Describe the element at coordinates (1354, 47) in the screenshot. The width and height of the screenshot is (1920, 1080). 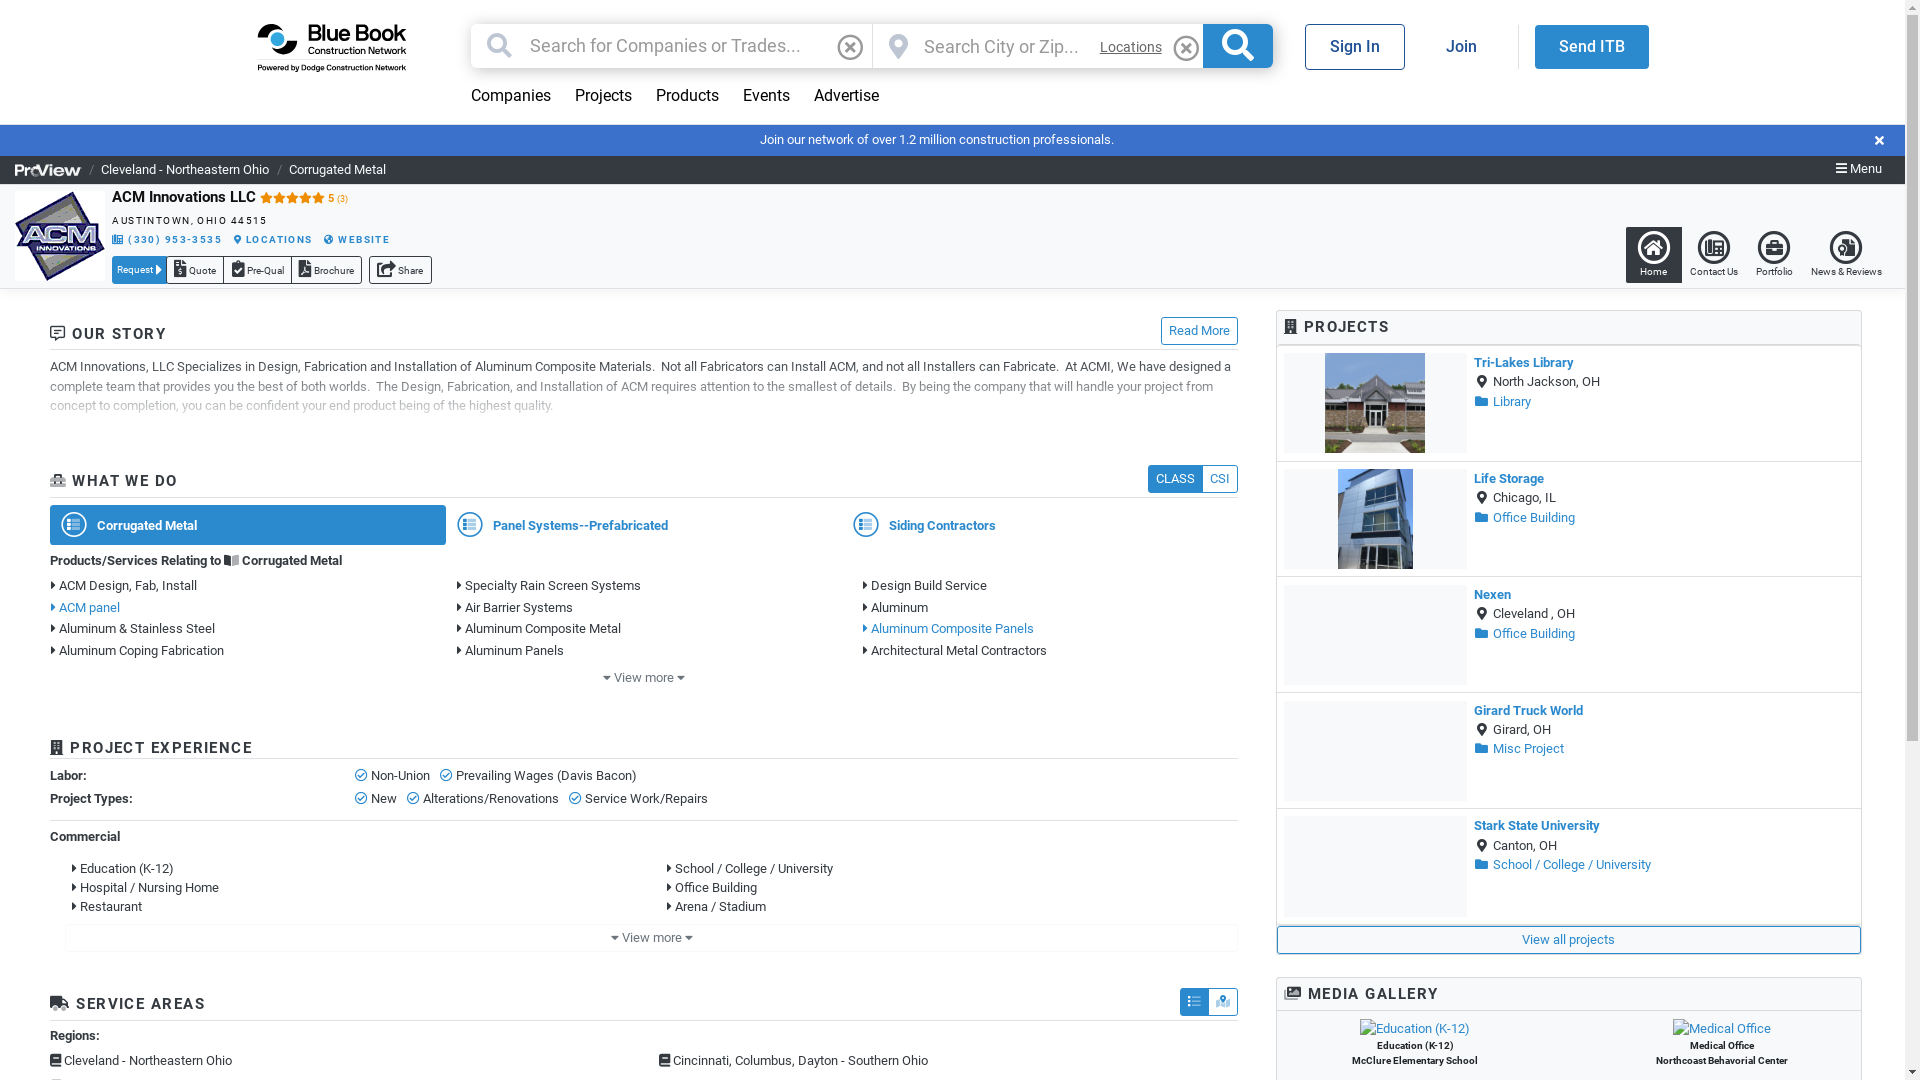
I see `Sign In` at that location.